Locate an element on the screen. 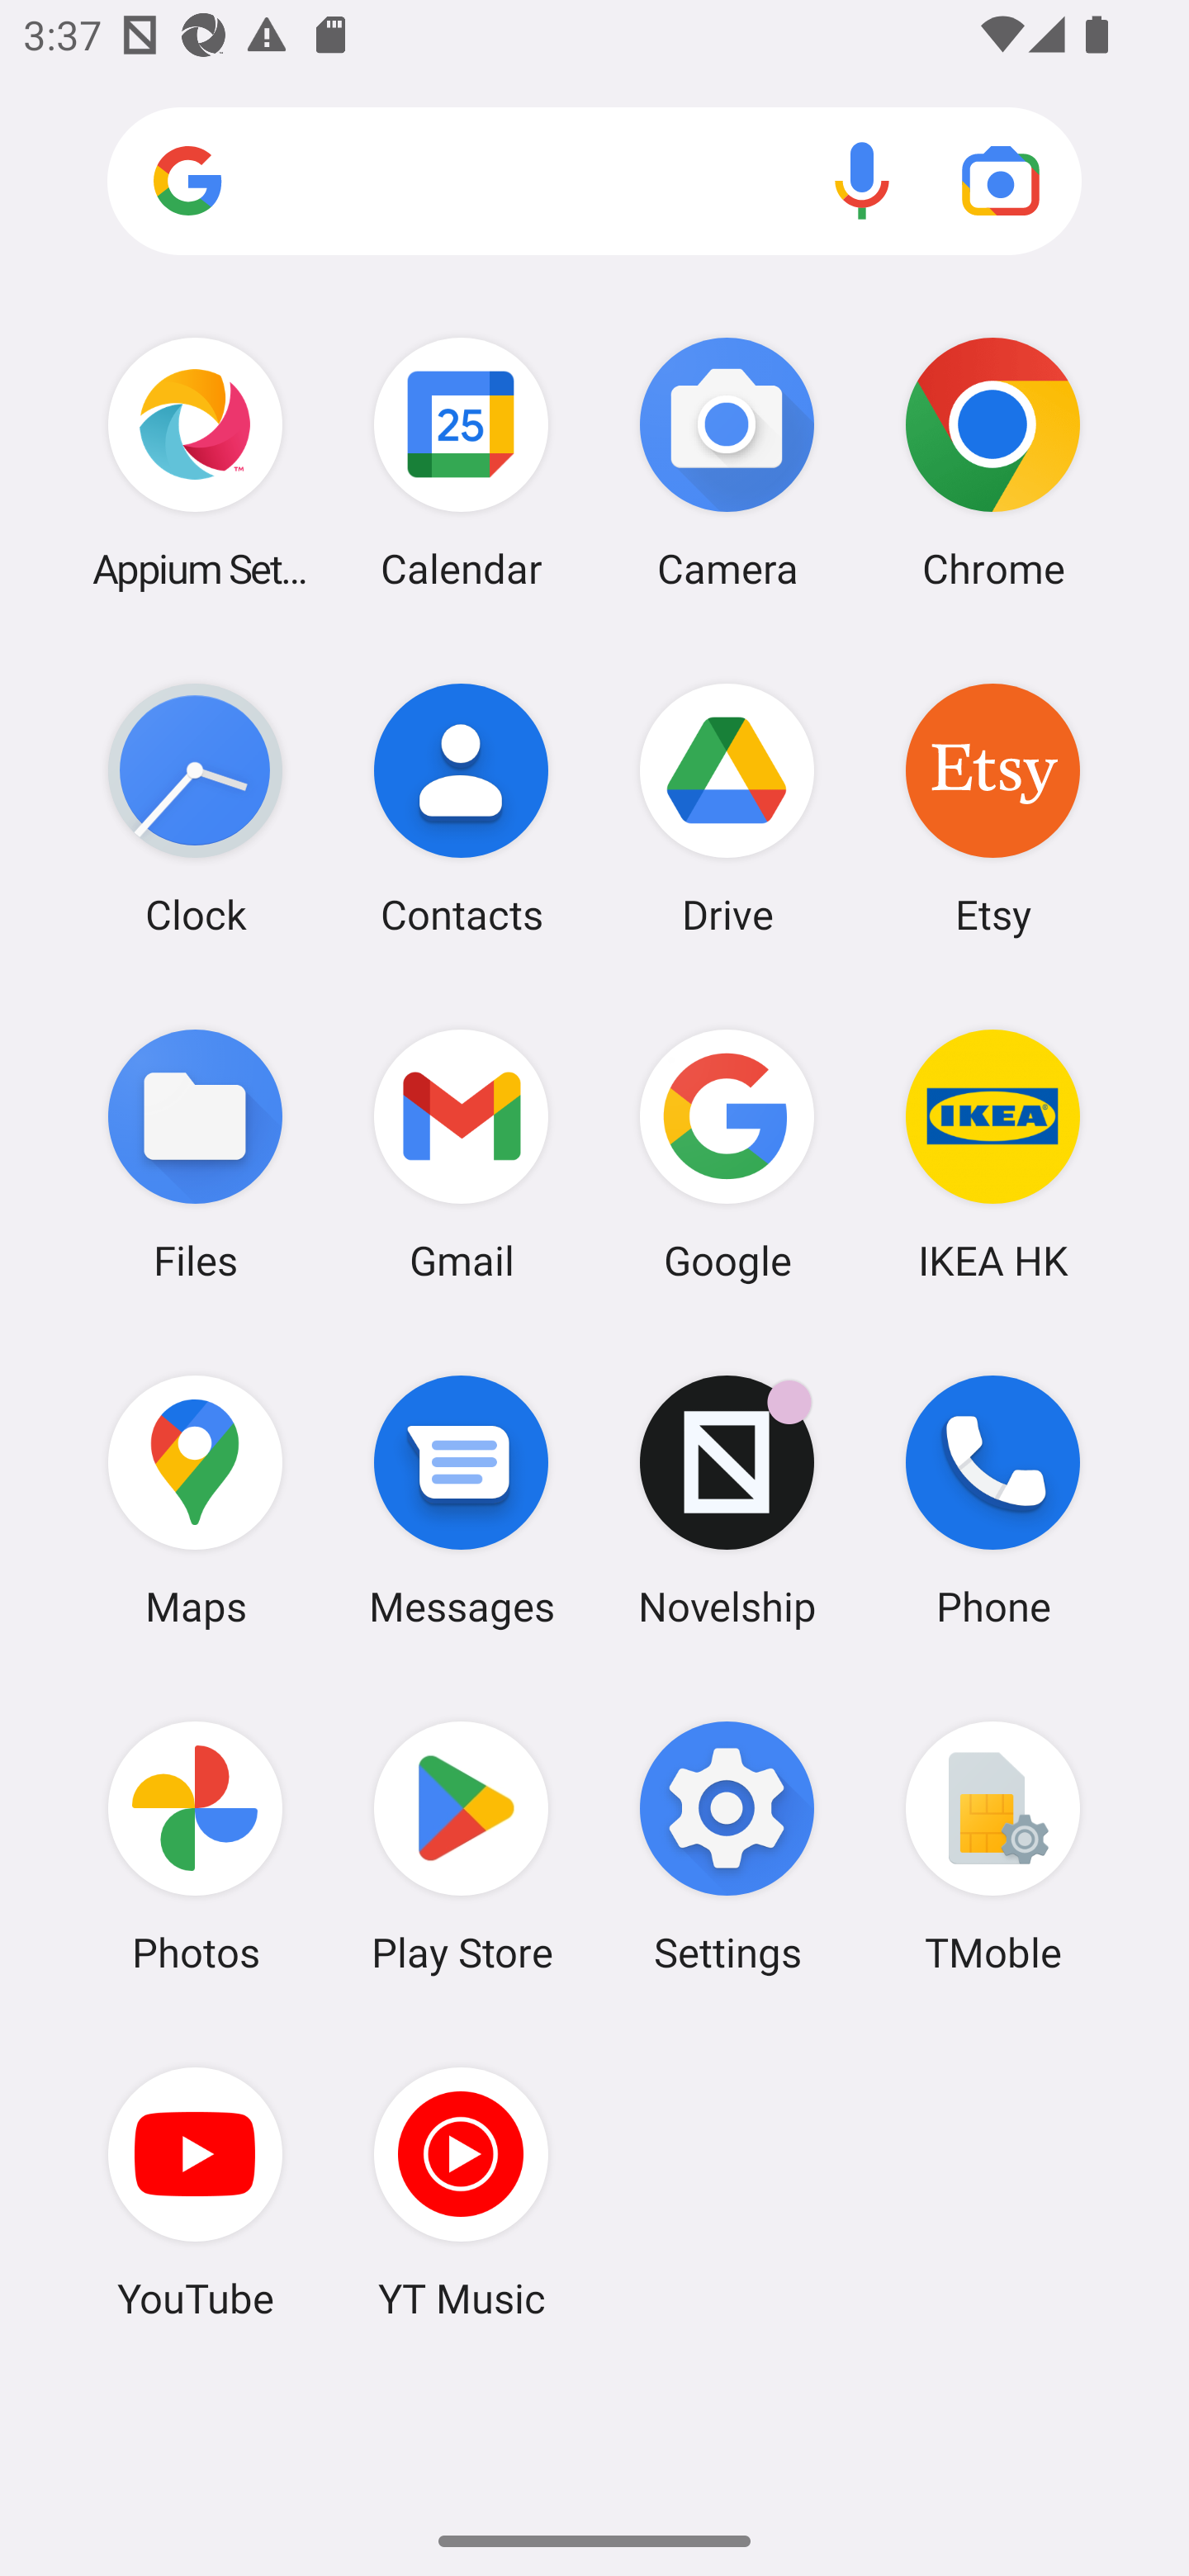 The width and height of the screenshot is (1189, 2576). Search apps, web and more is located at coordinates (594, 182).